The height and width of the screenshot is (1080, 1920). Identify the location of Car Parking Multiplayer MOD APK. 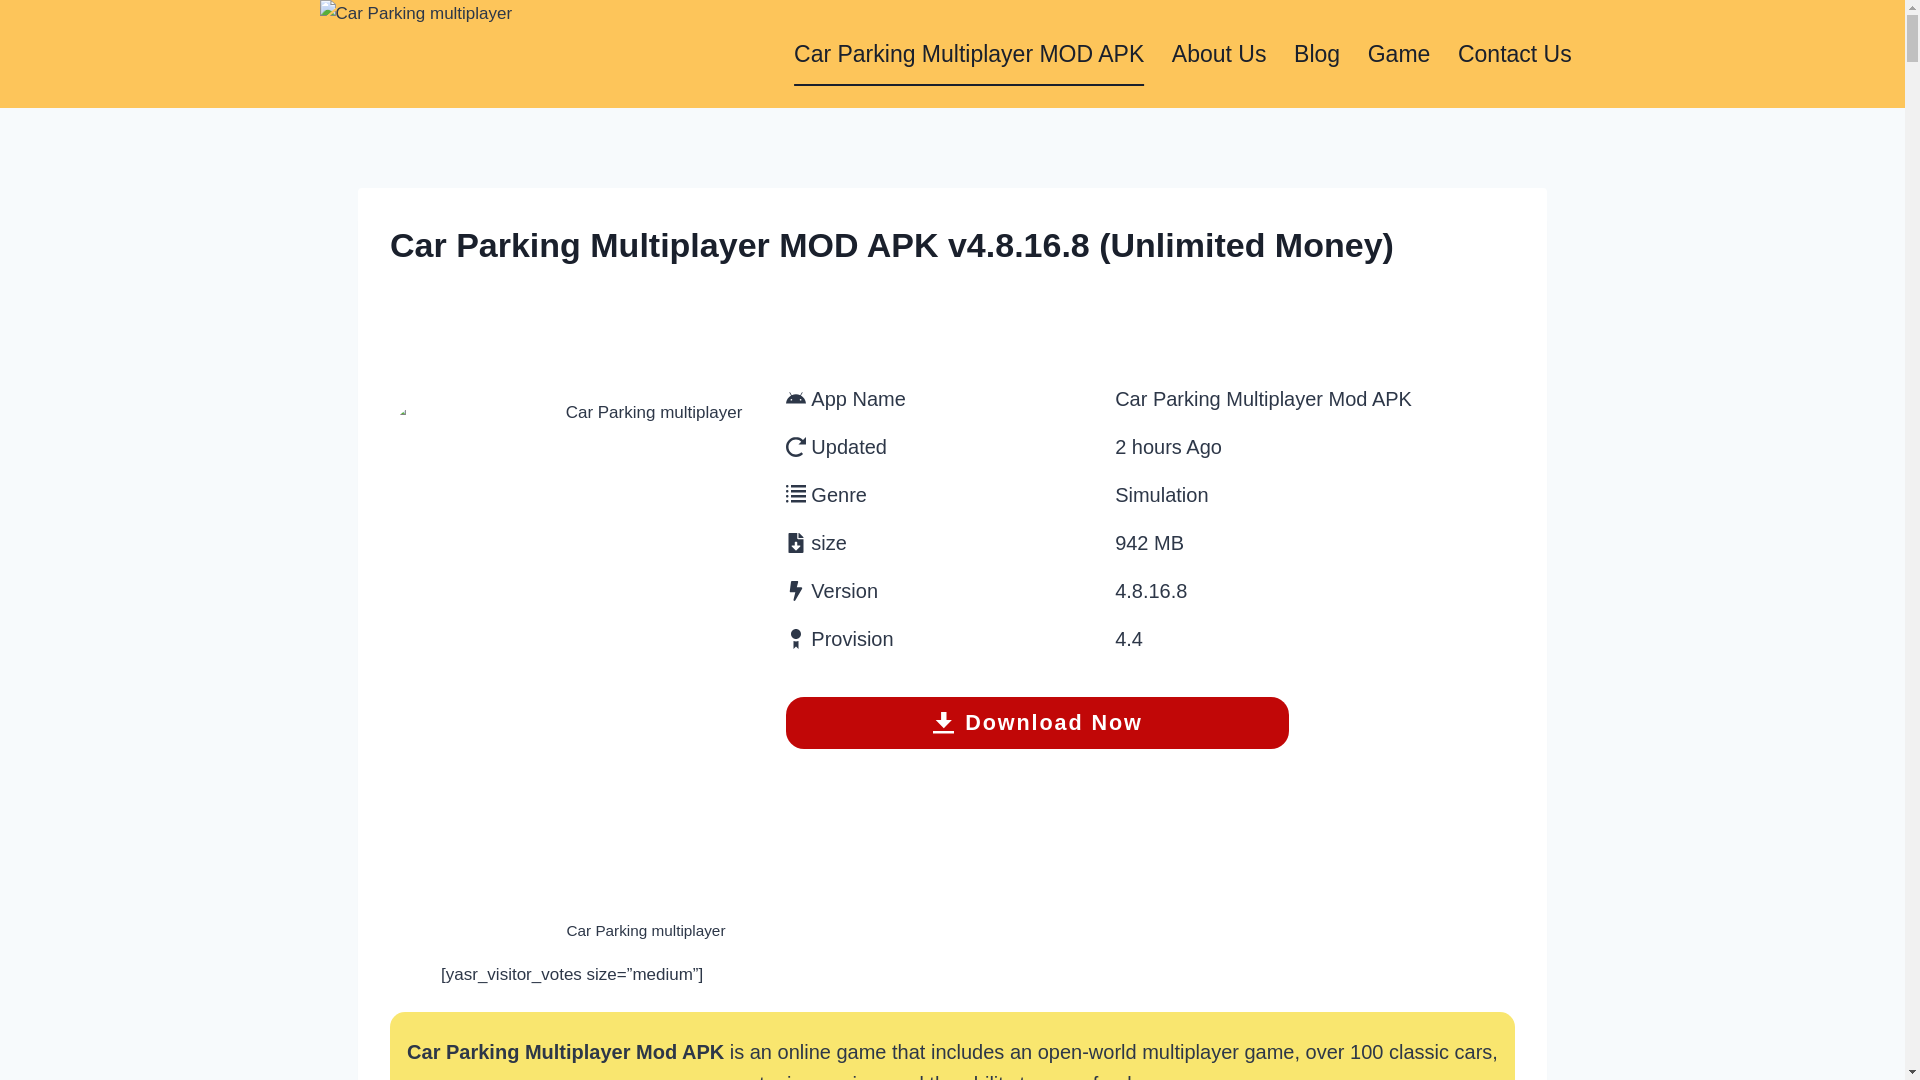
(968, 54).